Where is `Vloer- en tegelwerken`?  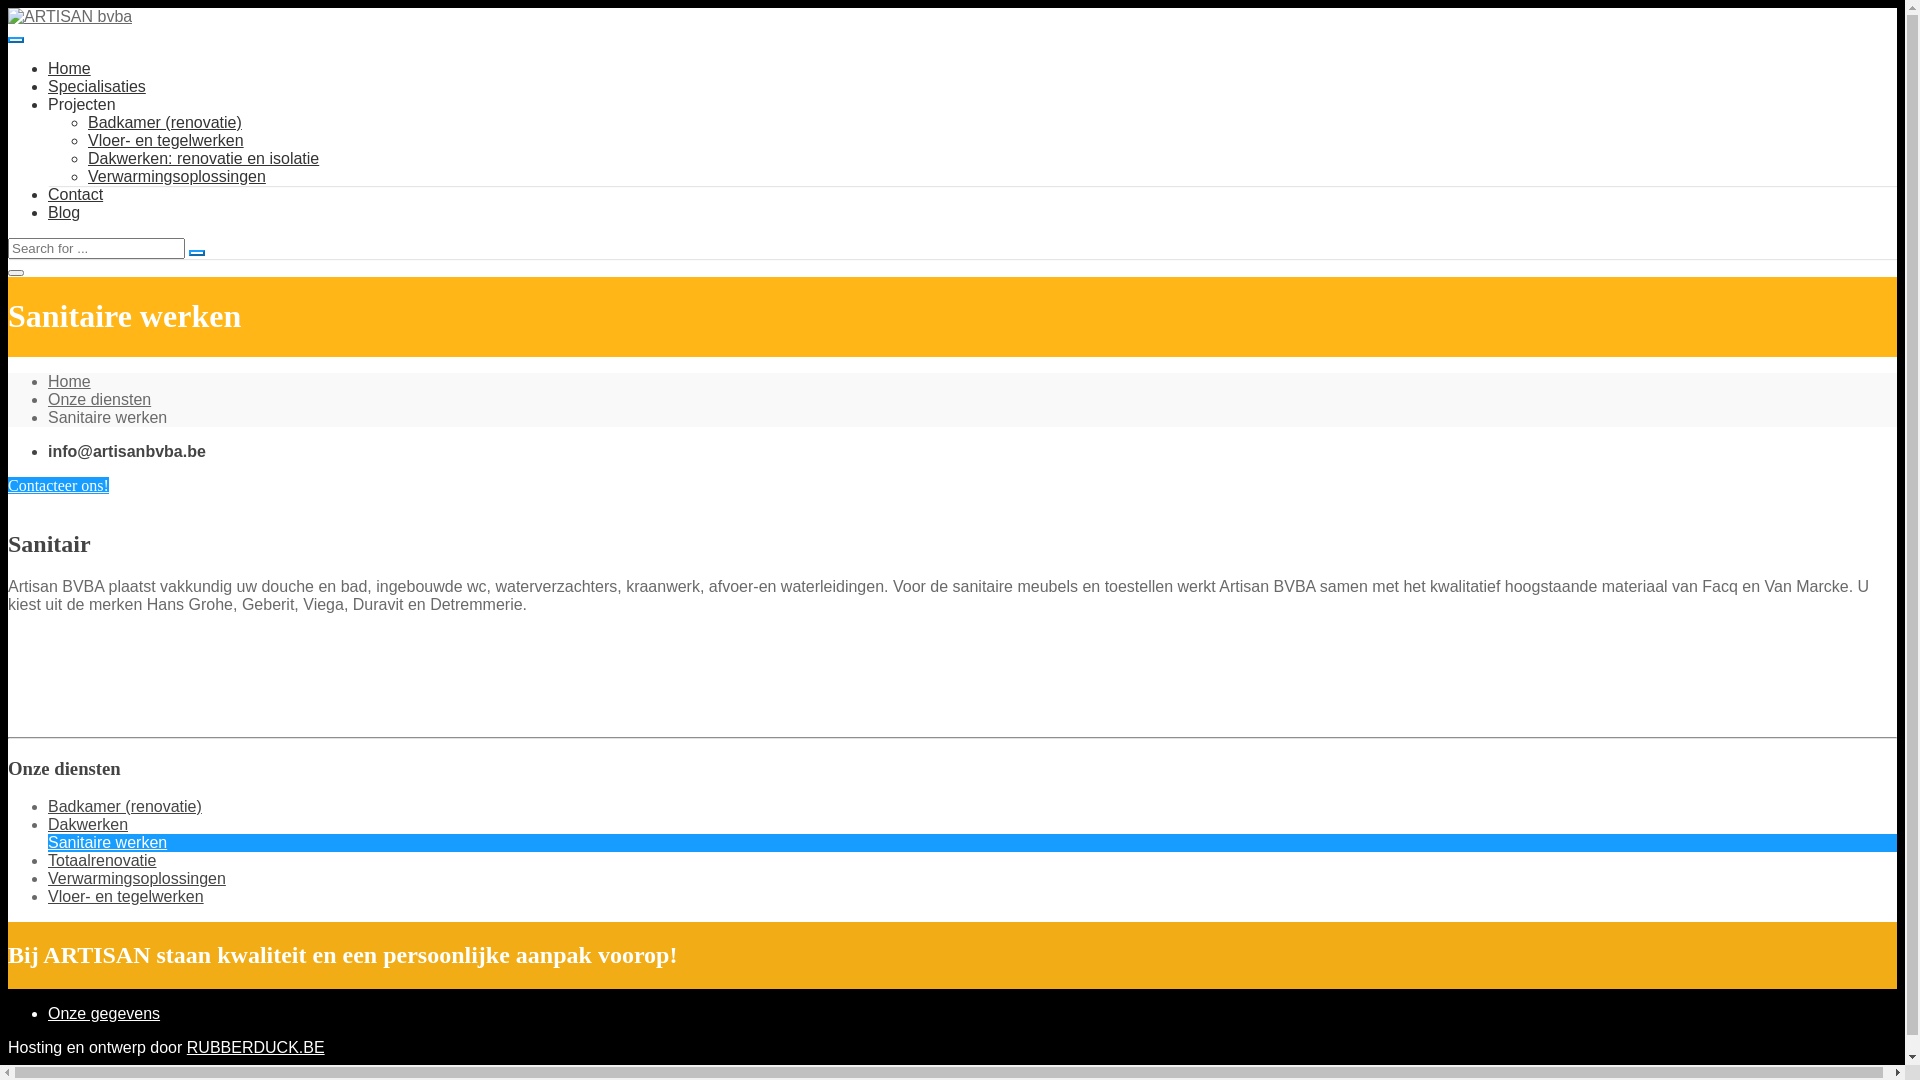 Vloer- en tegelwerken is located at coordinates (166, 140).